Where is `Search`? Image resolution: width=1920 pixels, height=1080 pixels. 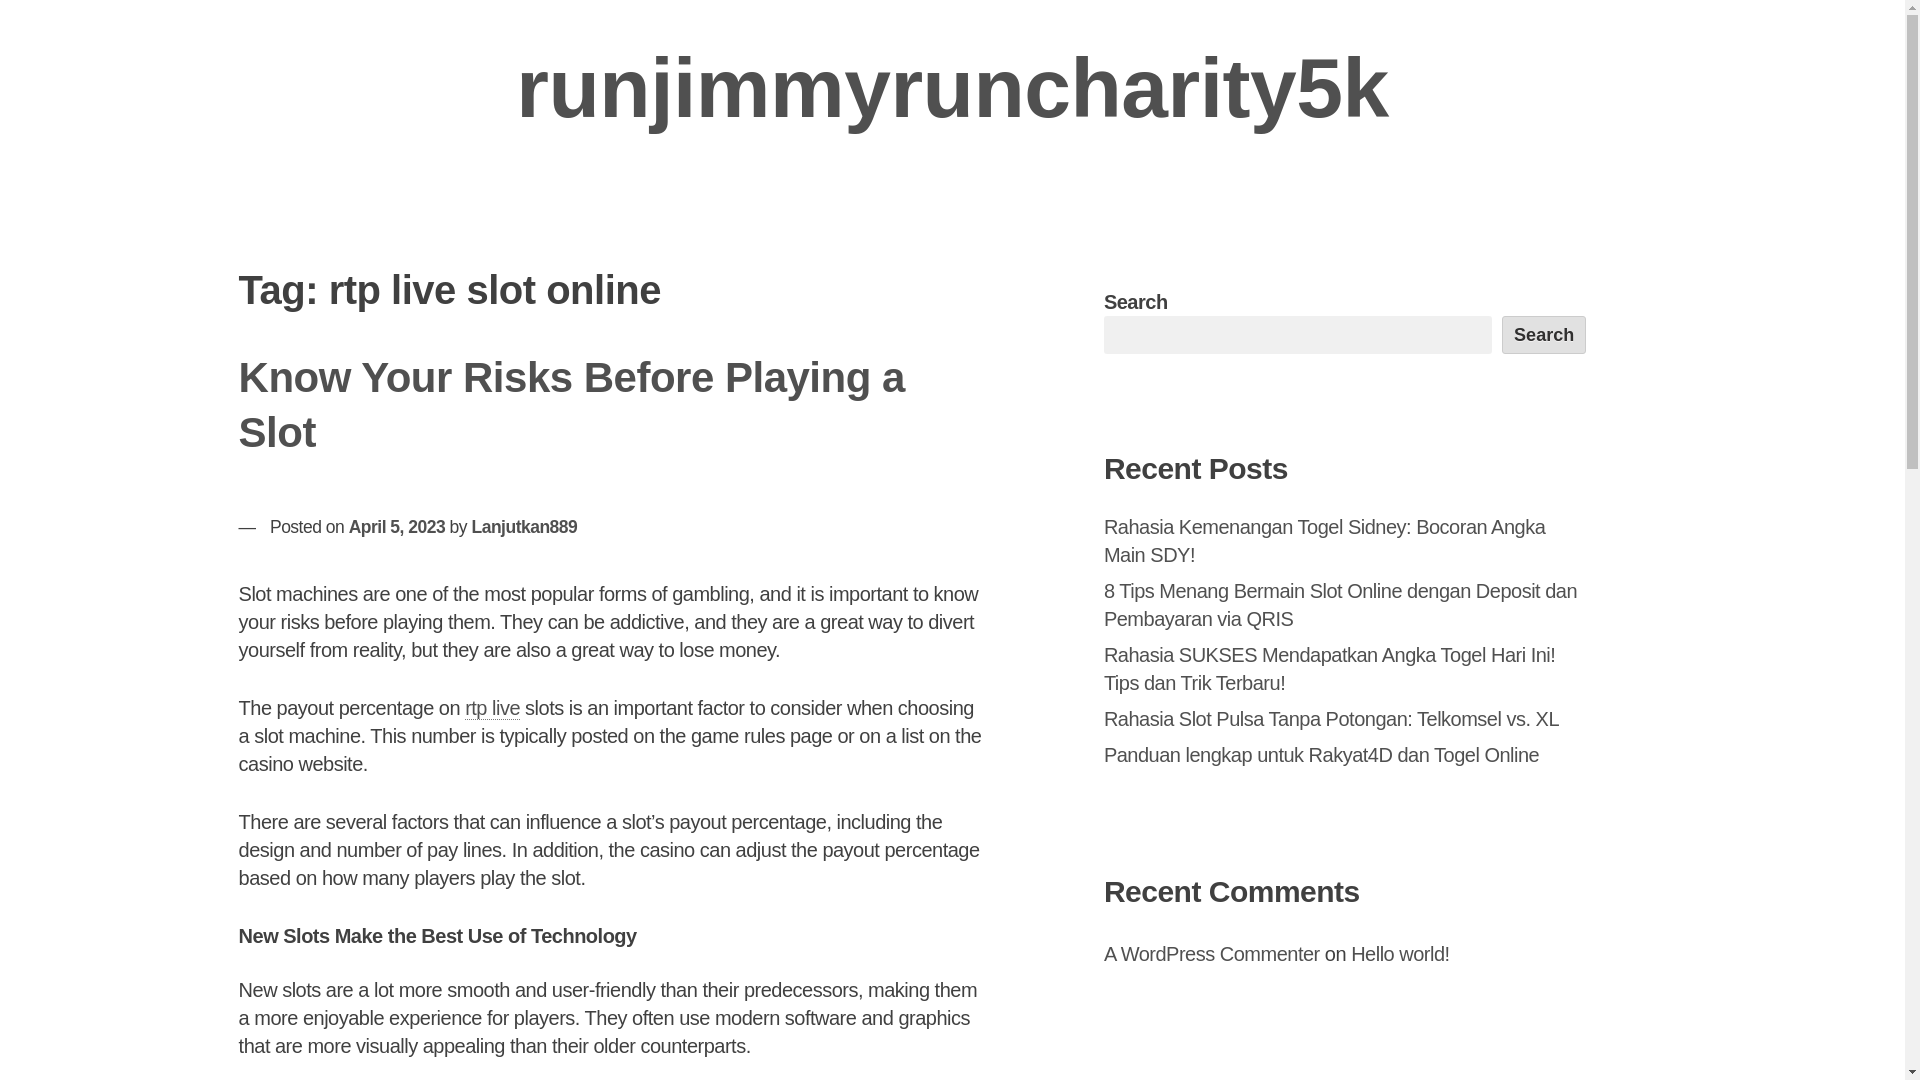
Search is located at coordinates (1544, 335).